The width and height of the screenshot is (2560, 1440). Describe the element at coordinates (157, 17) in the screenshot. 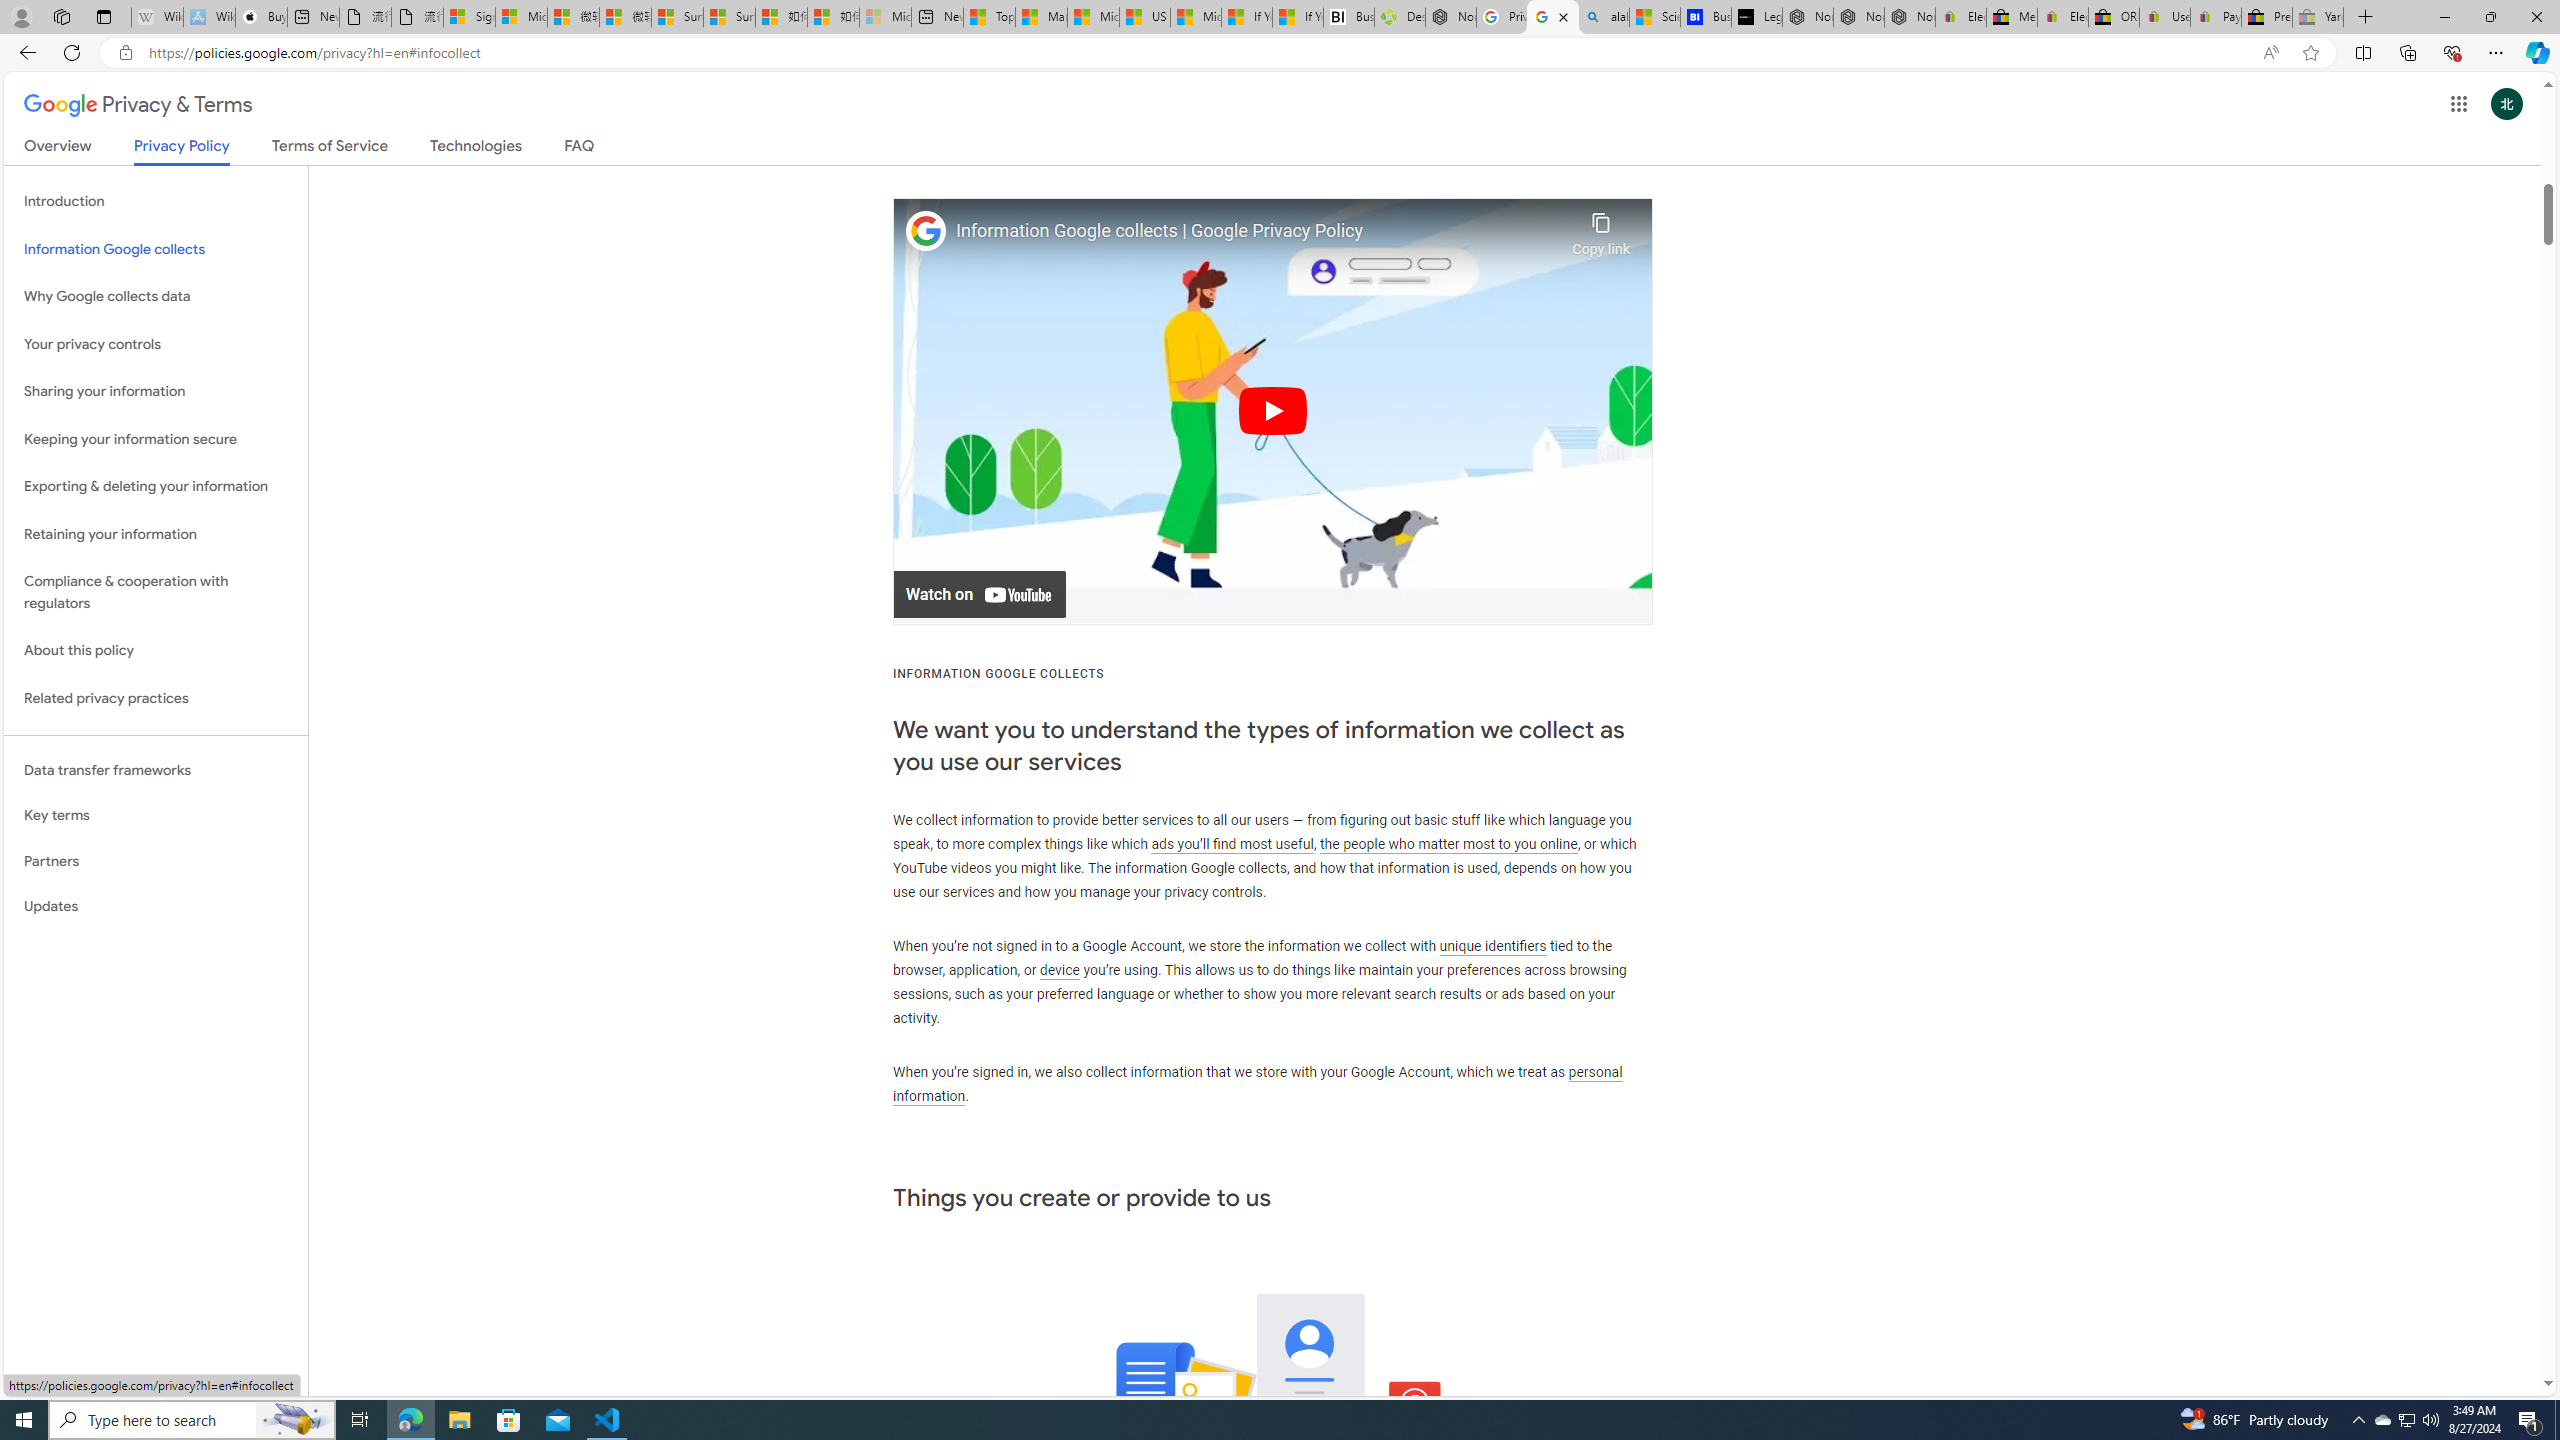

I see `Wikipedia - Sleeping` at that location.